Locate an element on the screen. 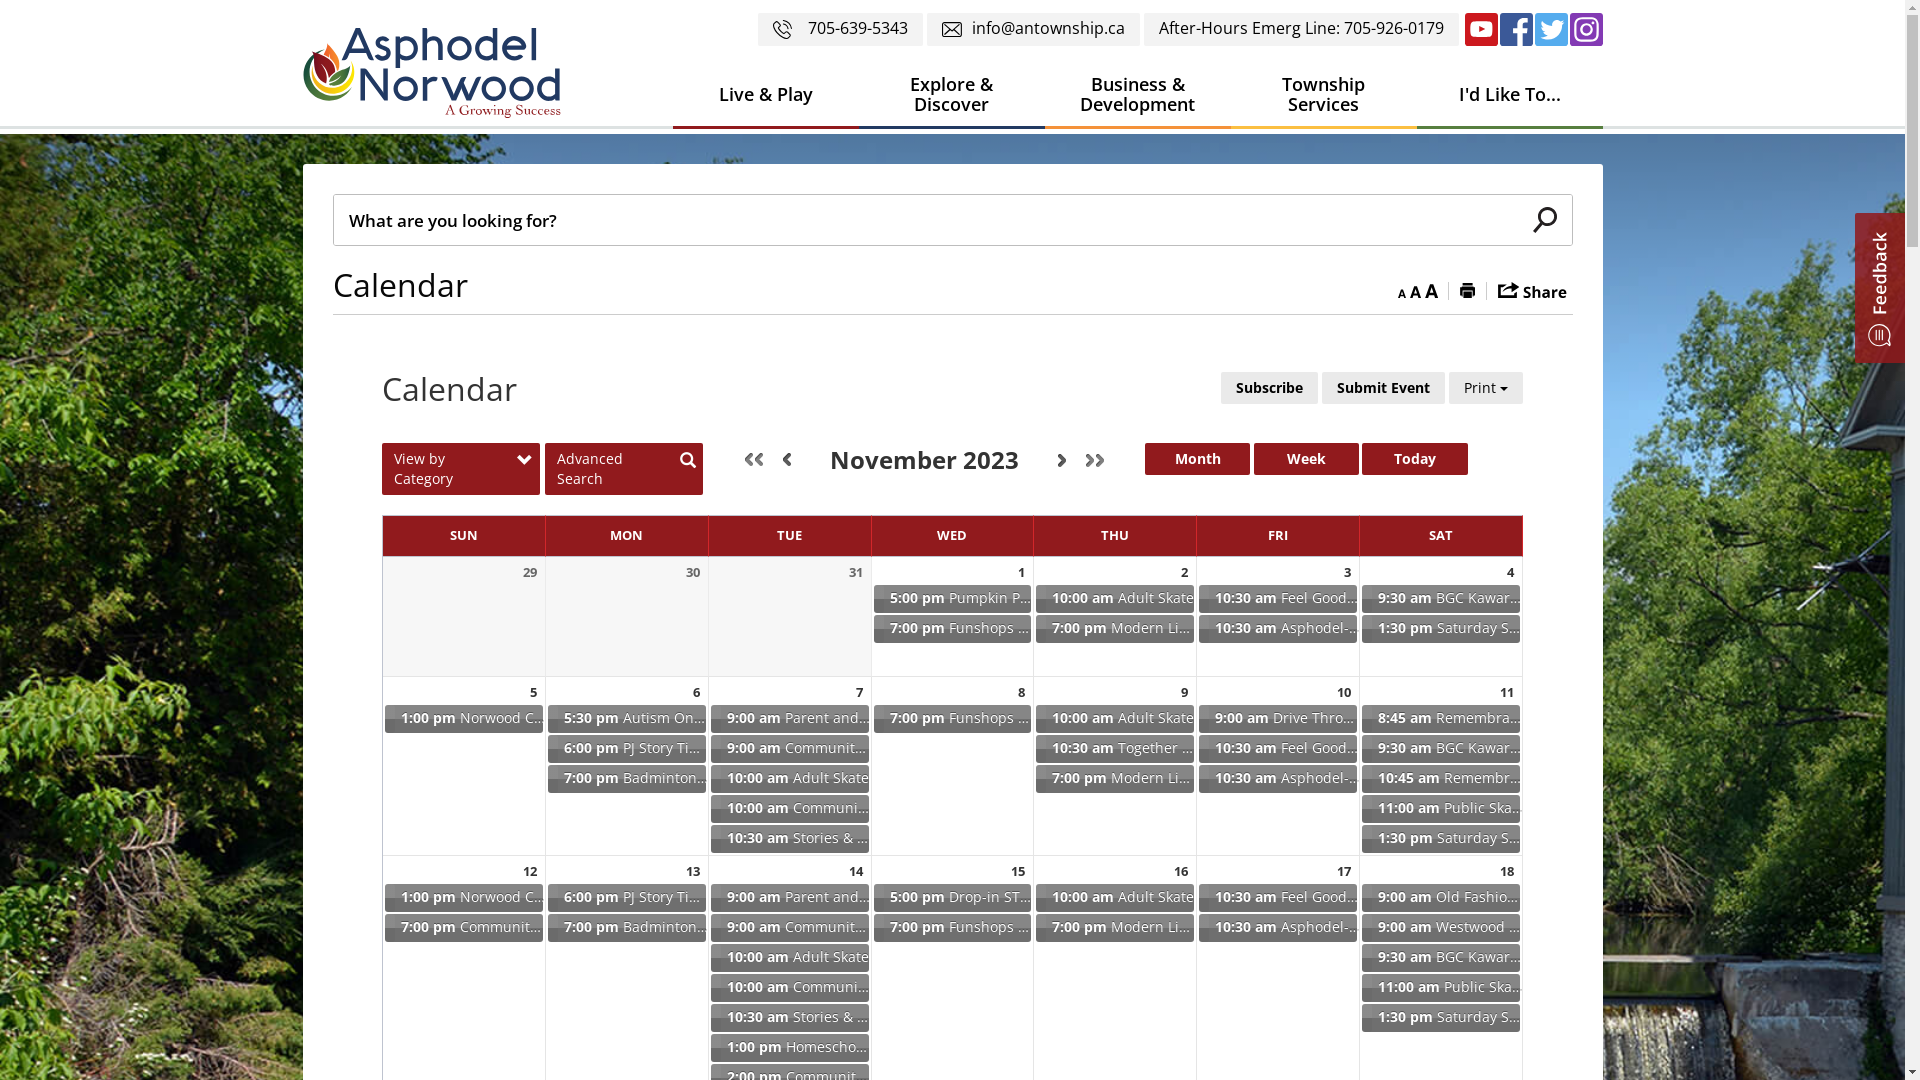 Image resolution: width=1920 pixels, height=1080 pixels. 7:00 pm Badminton Club is located at coordinates (627, 928).